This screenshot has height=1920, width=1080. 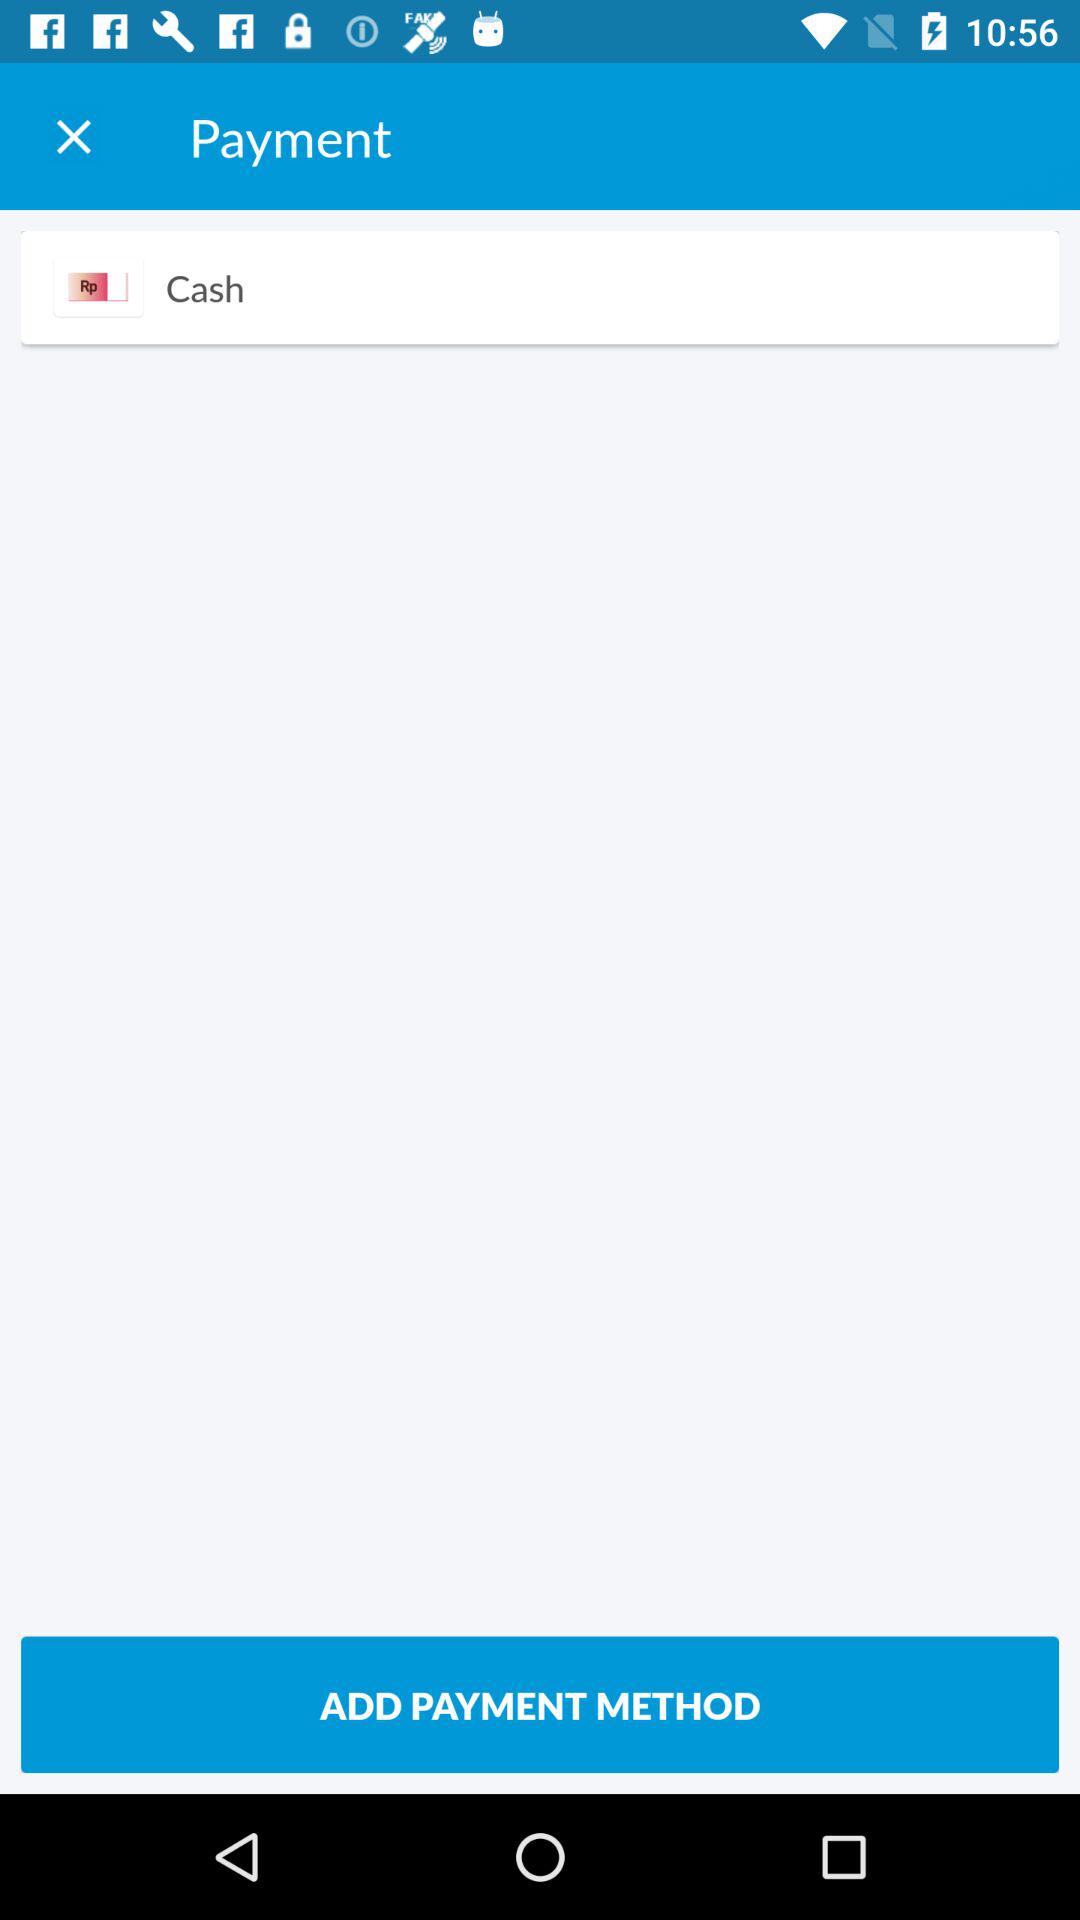 What do you see at coordinates (204, 287) in the screenshot?
I see `select icon above the add payment method` at bounding box center [204, 287].